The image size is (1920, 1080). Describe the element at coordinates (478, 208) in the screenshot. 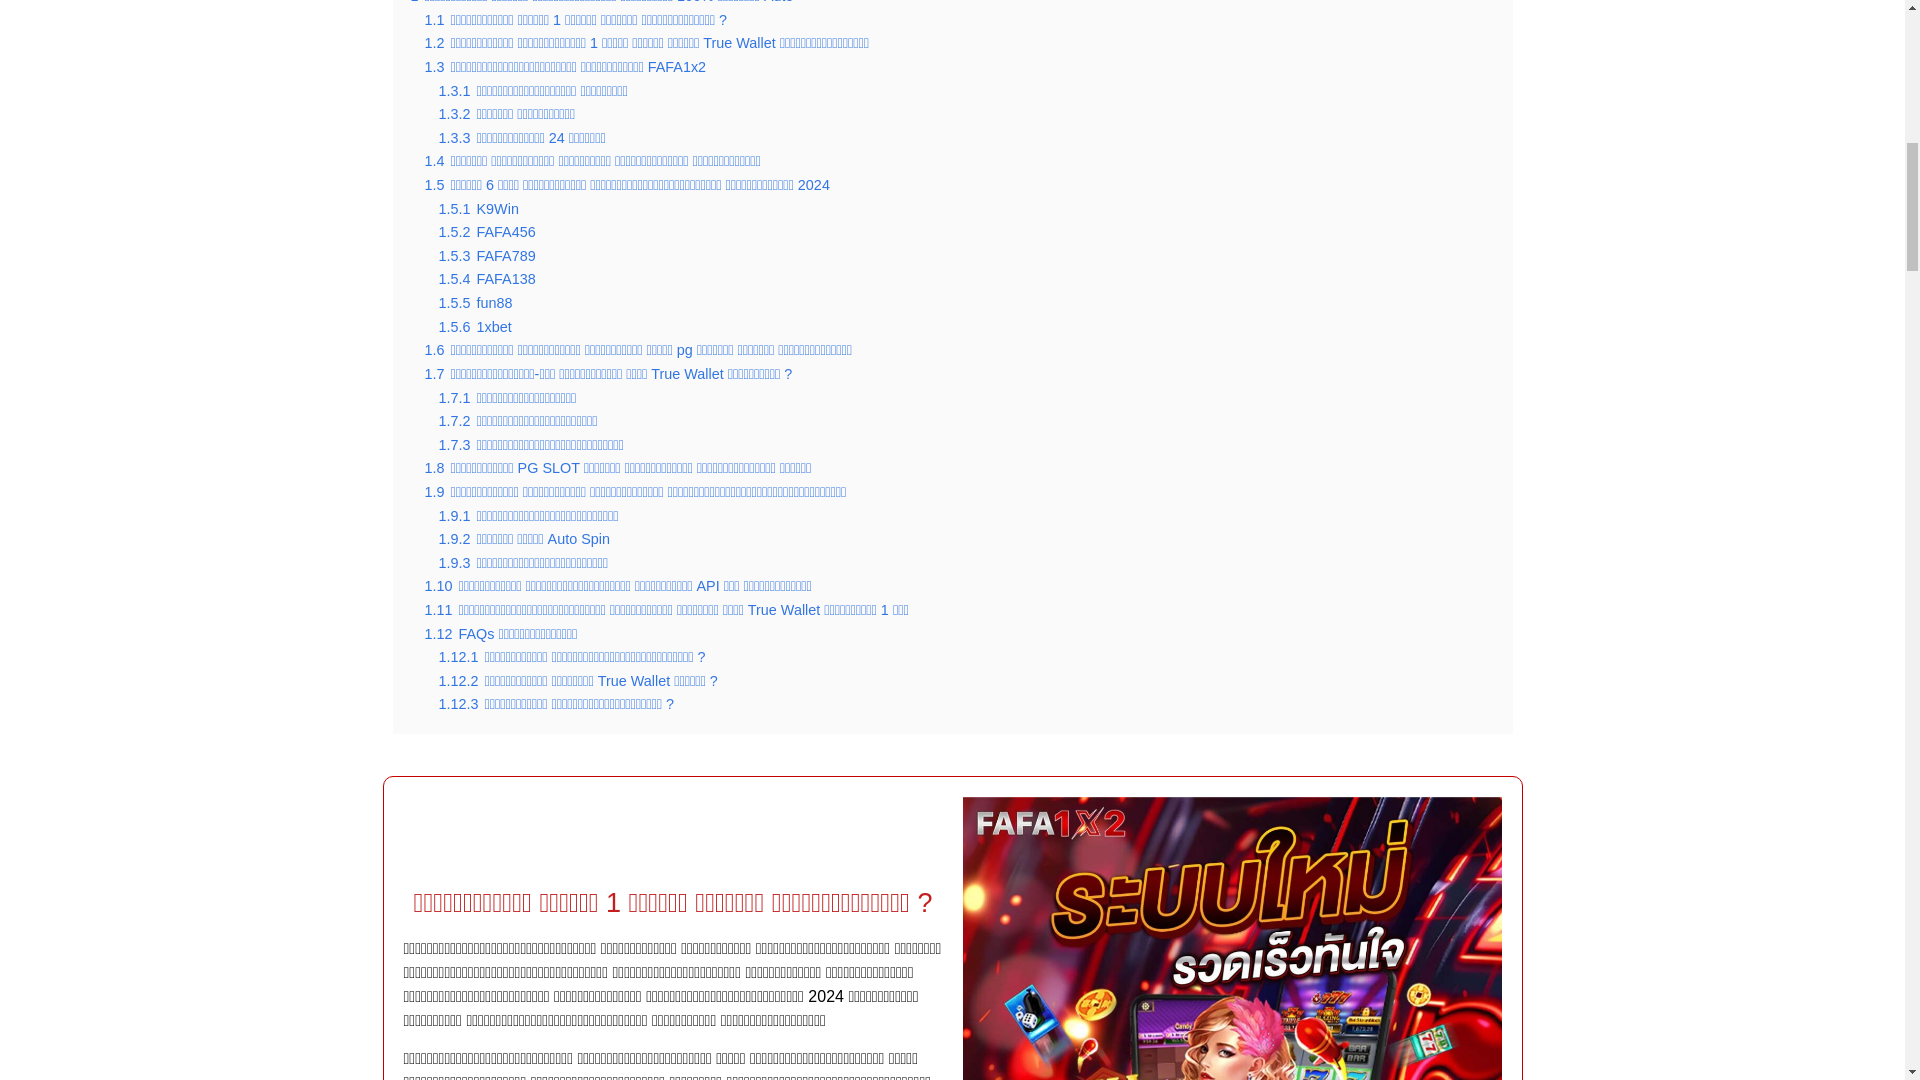

I see `1.5.1 K9Win` at that location.